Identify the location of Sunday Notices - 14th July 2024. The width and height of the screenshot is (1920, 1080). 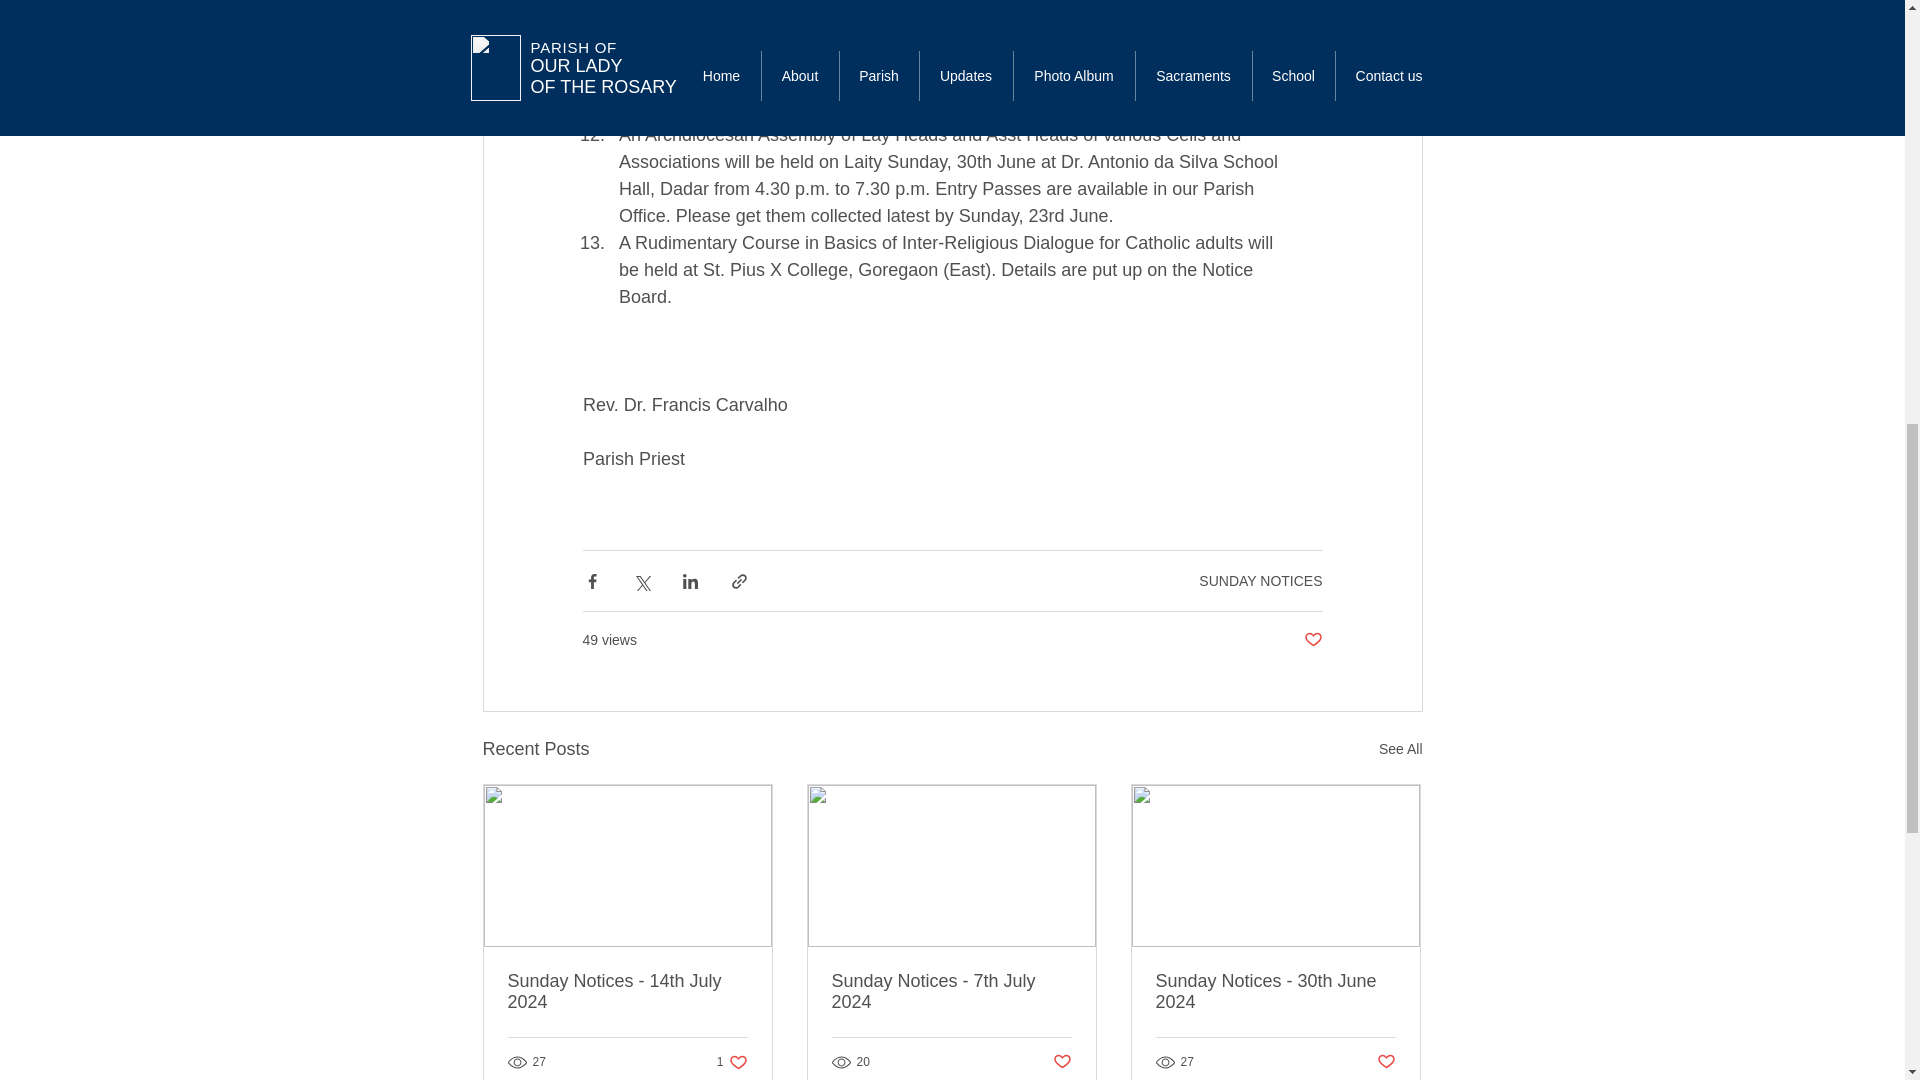
(1260, 580).